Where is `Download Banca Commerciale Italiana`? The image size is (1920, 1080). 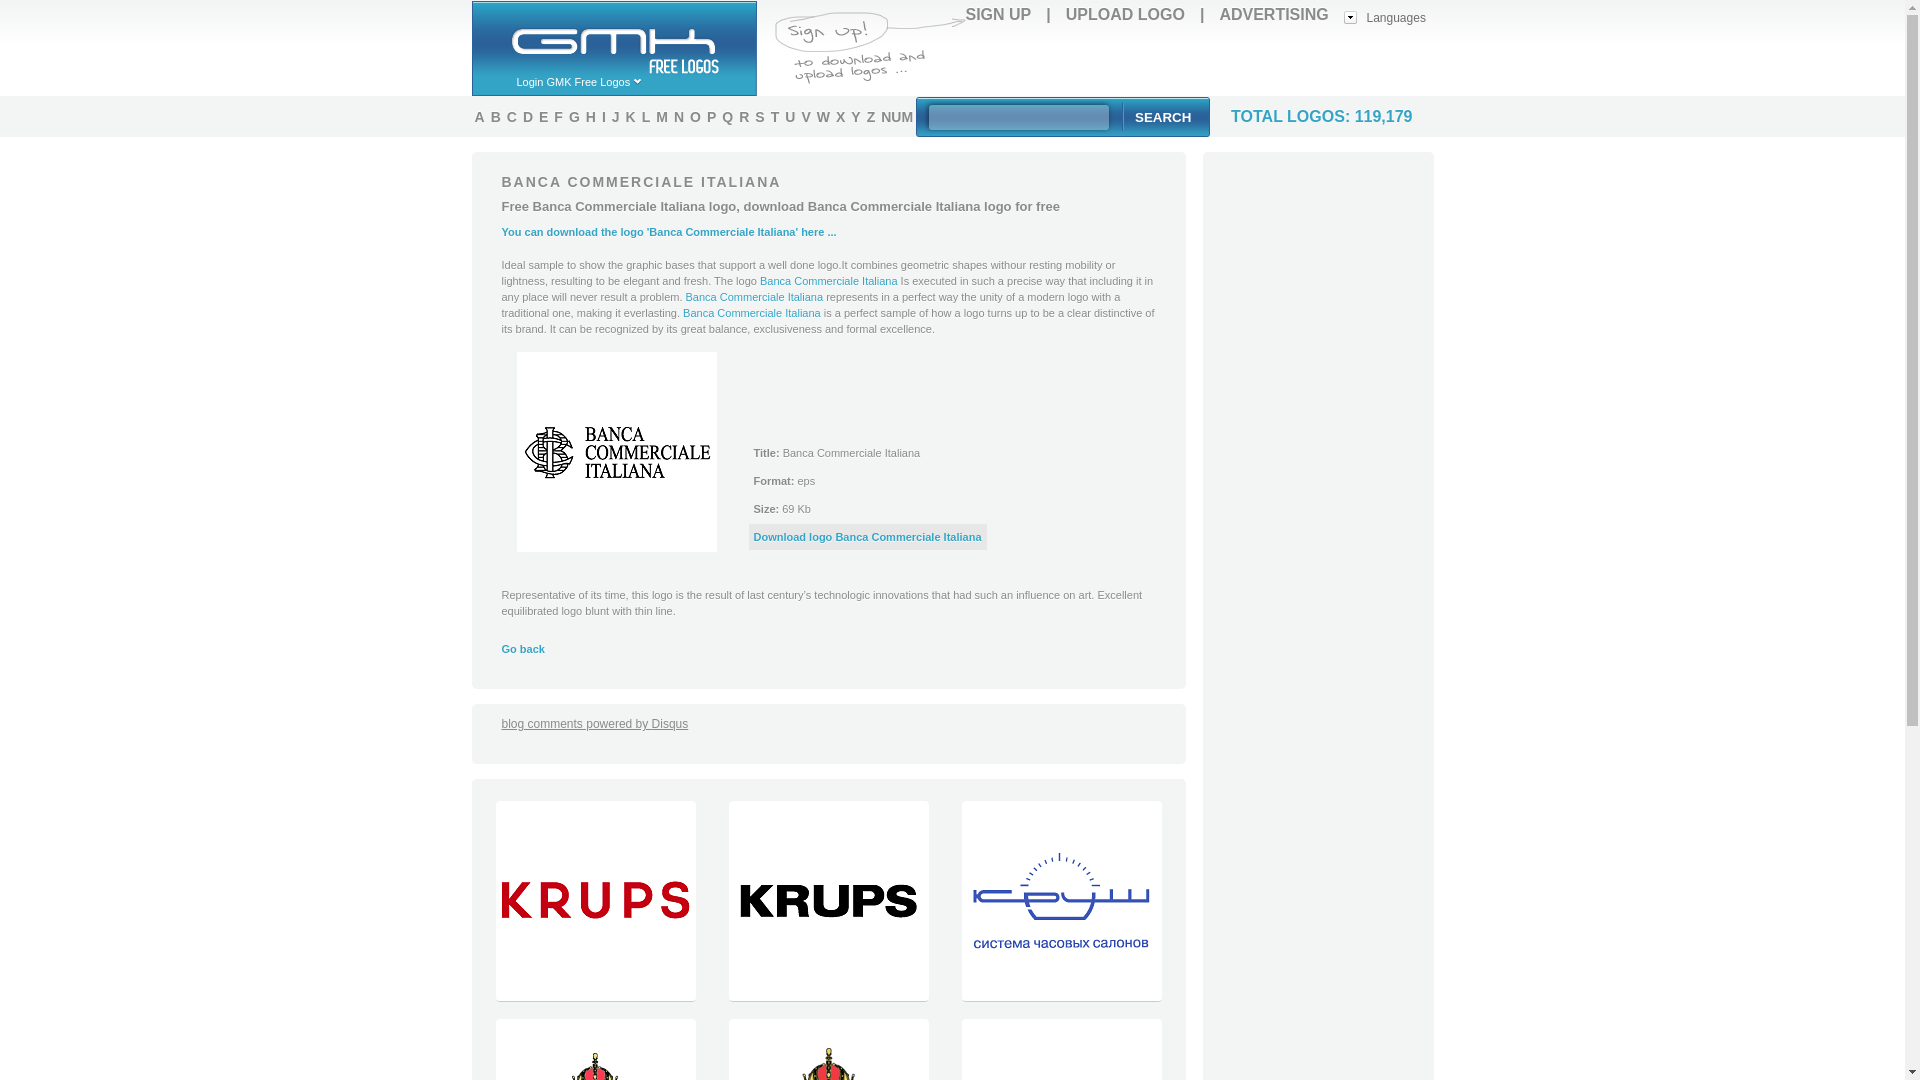 Download Banca Commerciale Italiana is located at coordinates (616, 452).